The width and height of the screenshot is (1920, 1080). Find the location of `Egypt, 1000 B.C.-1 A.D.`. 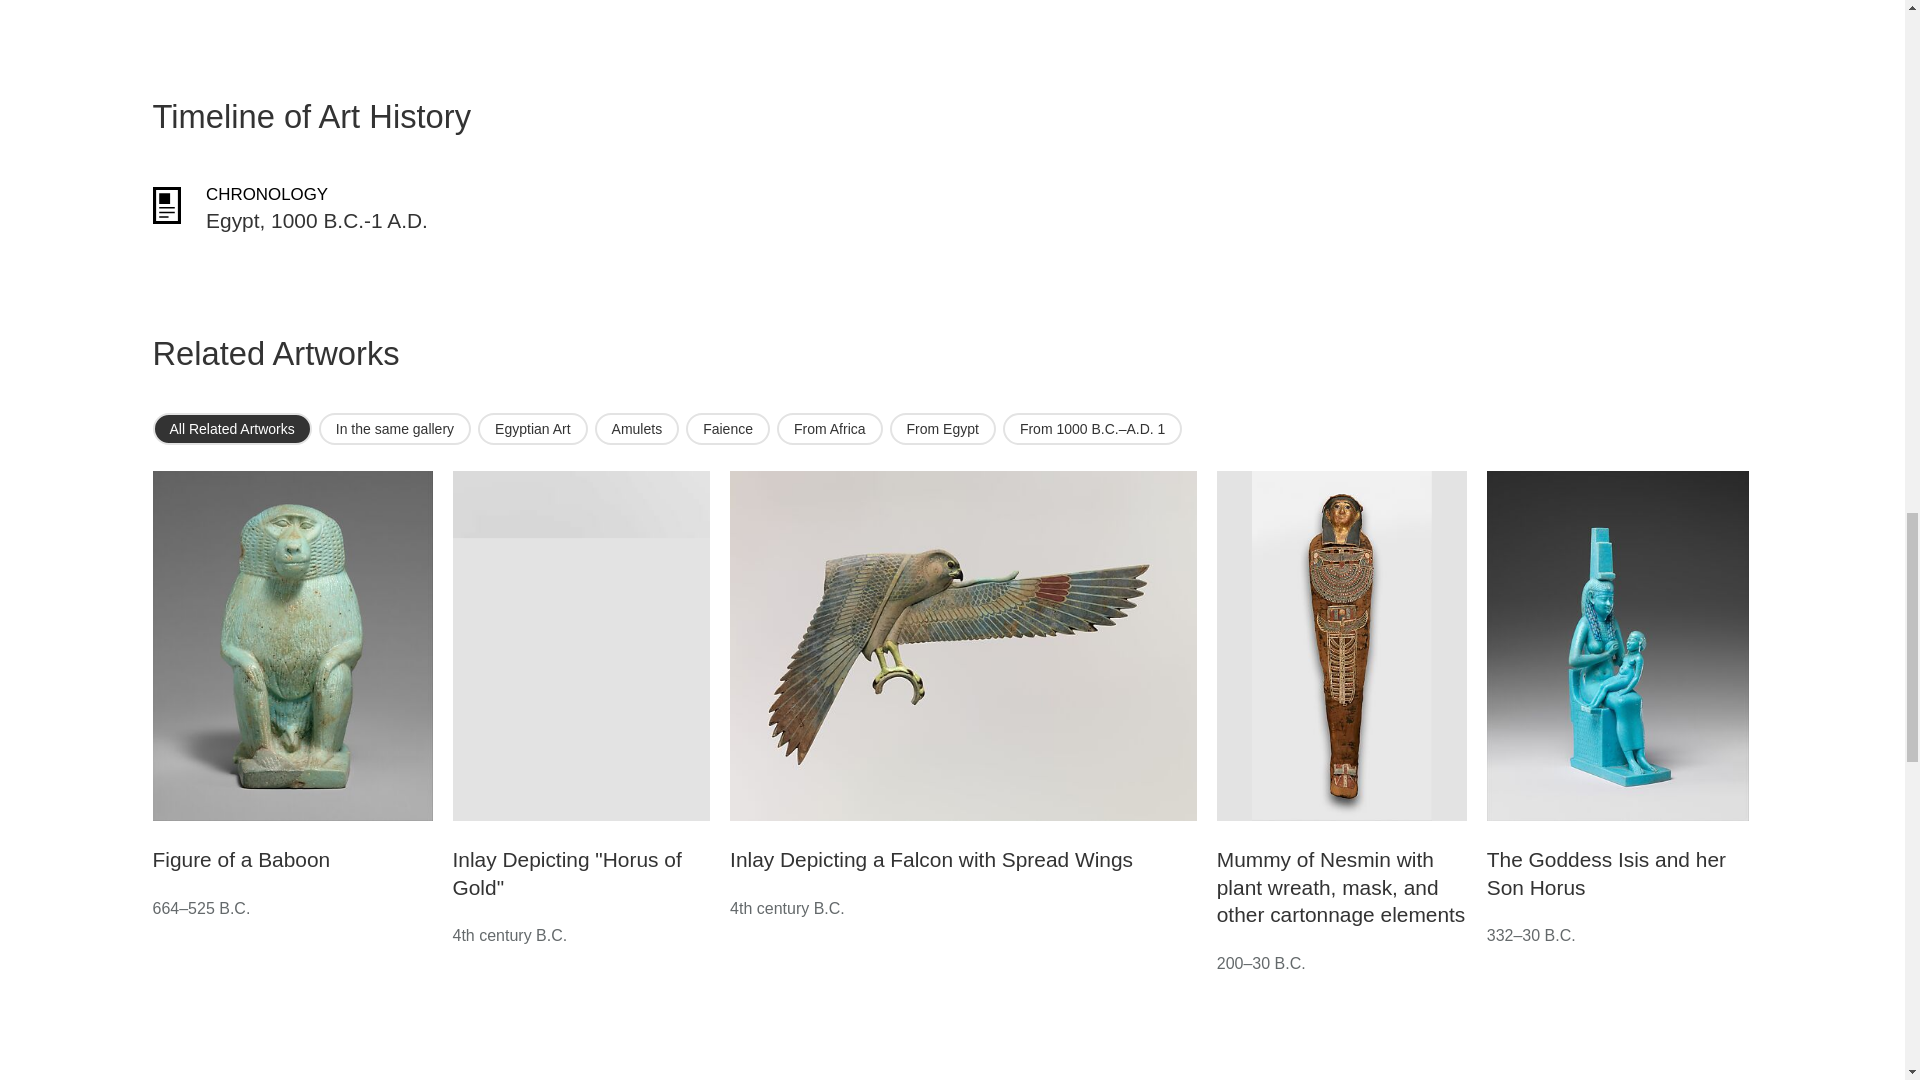

Egypt, 1000 B.C.-1 A.D. is located at coordinates (316, 220).